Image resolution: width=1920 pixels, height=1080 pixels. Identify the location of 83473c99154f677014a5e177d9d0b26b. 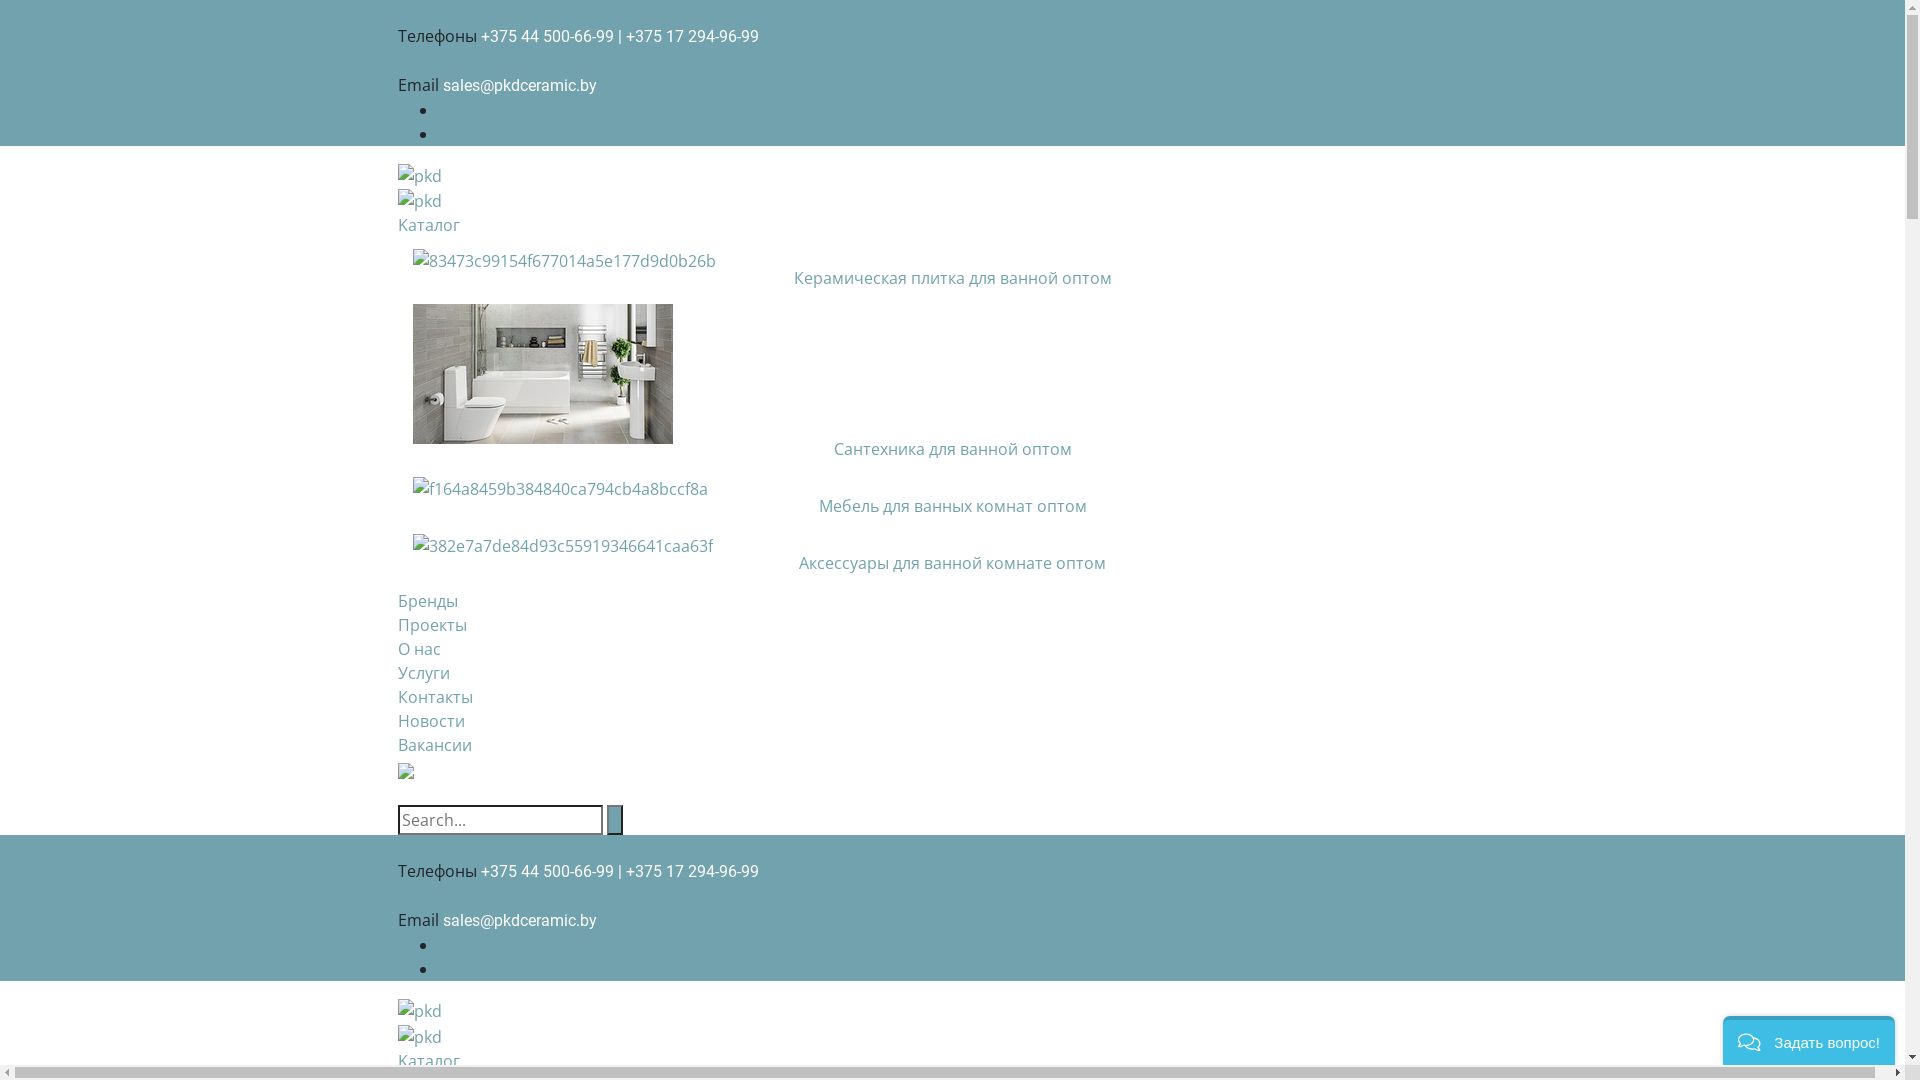
(564, 261).